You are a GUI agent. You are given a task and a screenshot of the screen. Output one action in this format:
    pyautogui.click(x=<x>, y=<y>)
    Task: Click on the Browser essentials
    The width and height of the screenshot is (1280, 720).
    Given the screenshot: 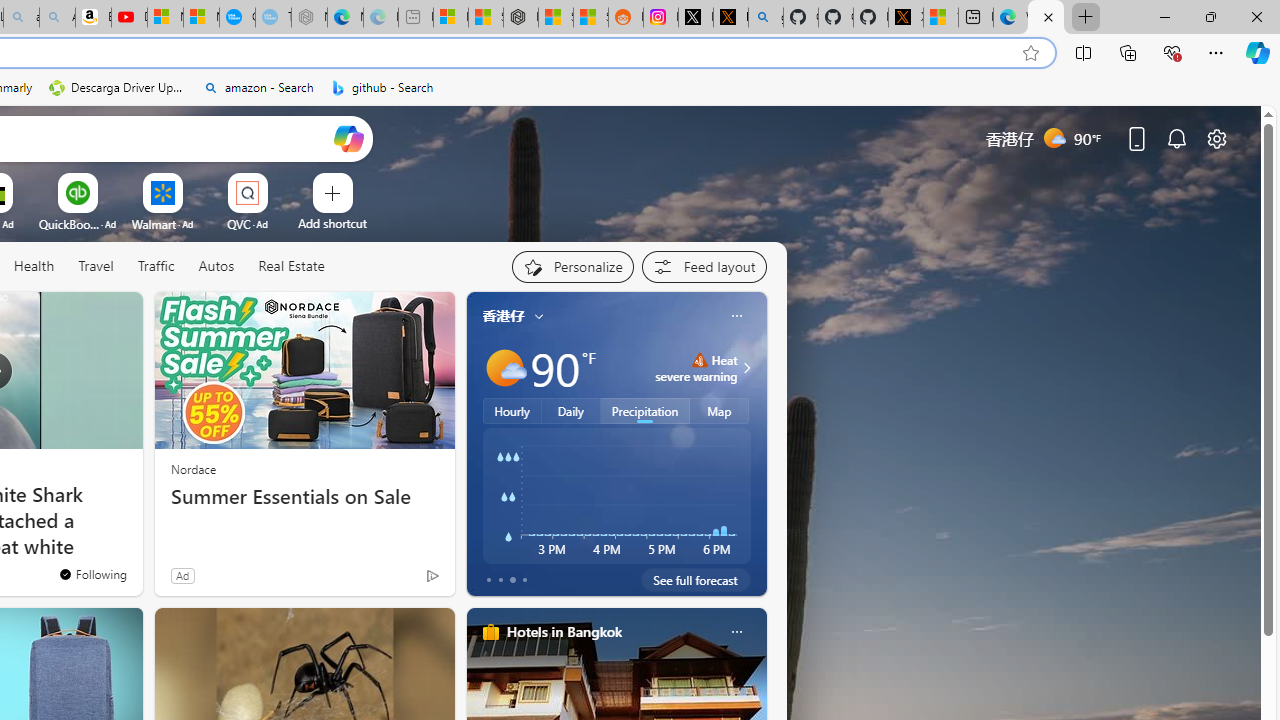 What is the action you would take?
    pyautogui.click(x=1172, y=52)
    